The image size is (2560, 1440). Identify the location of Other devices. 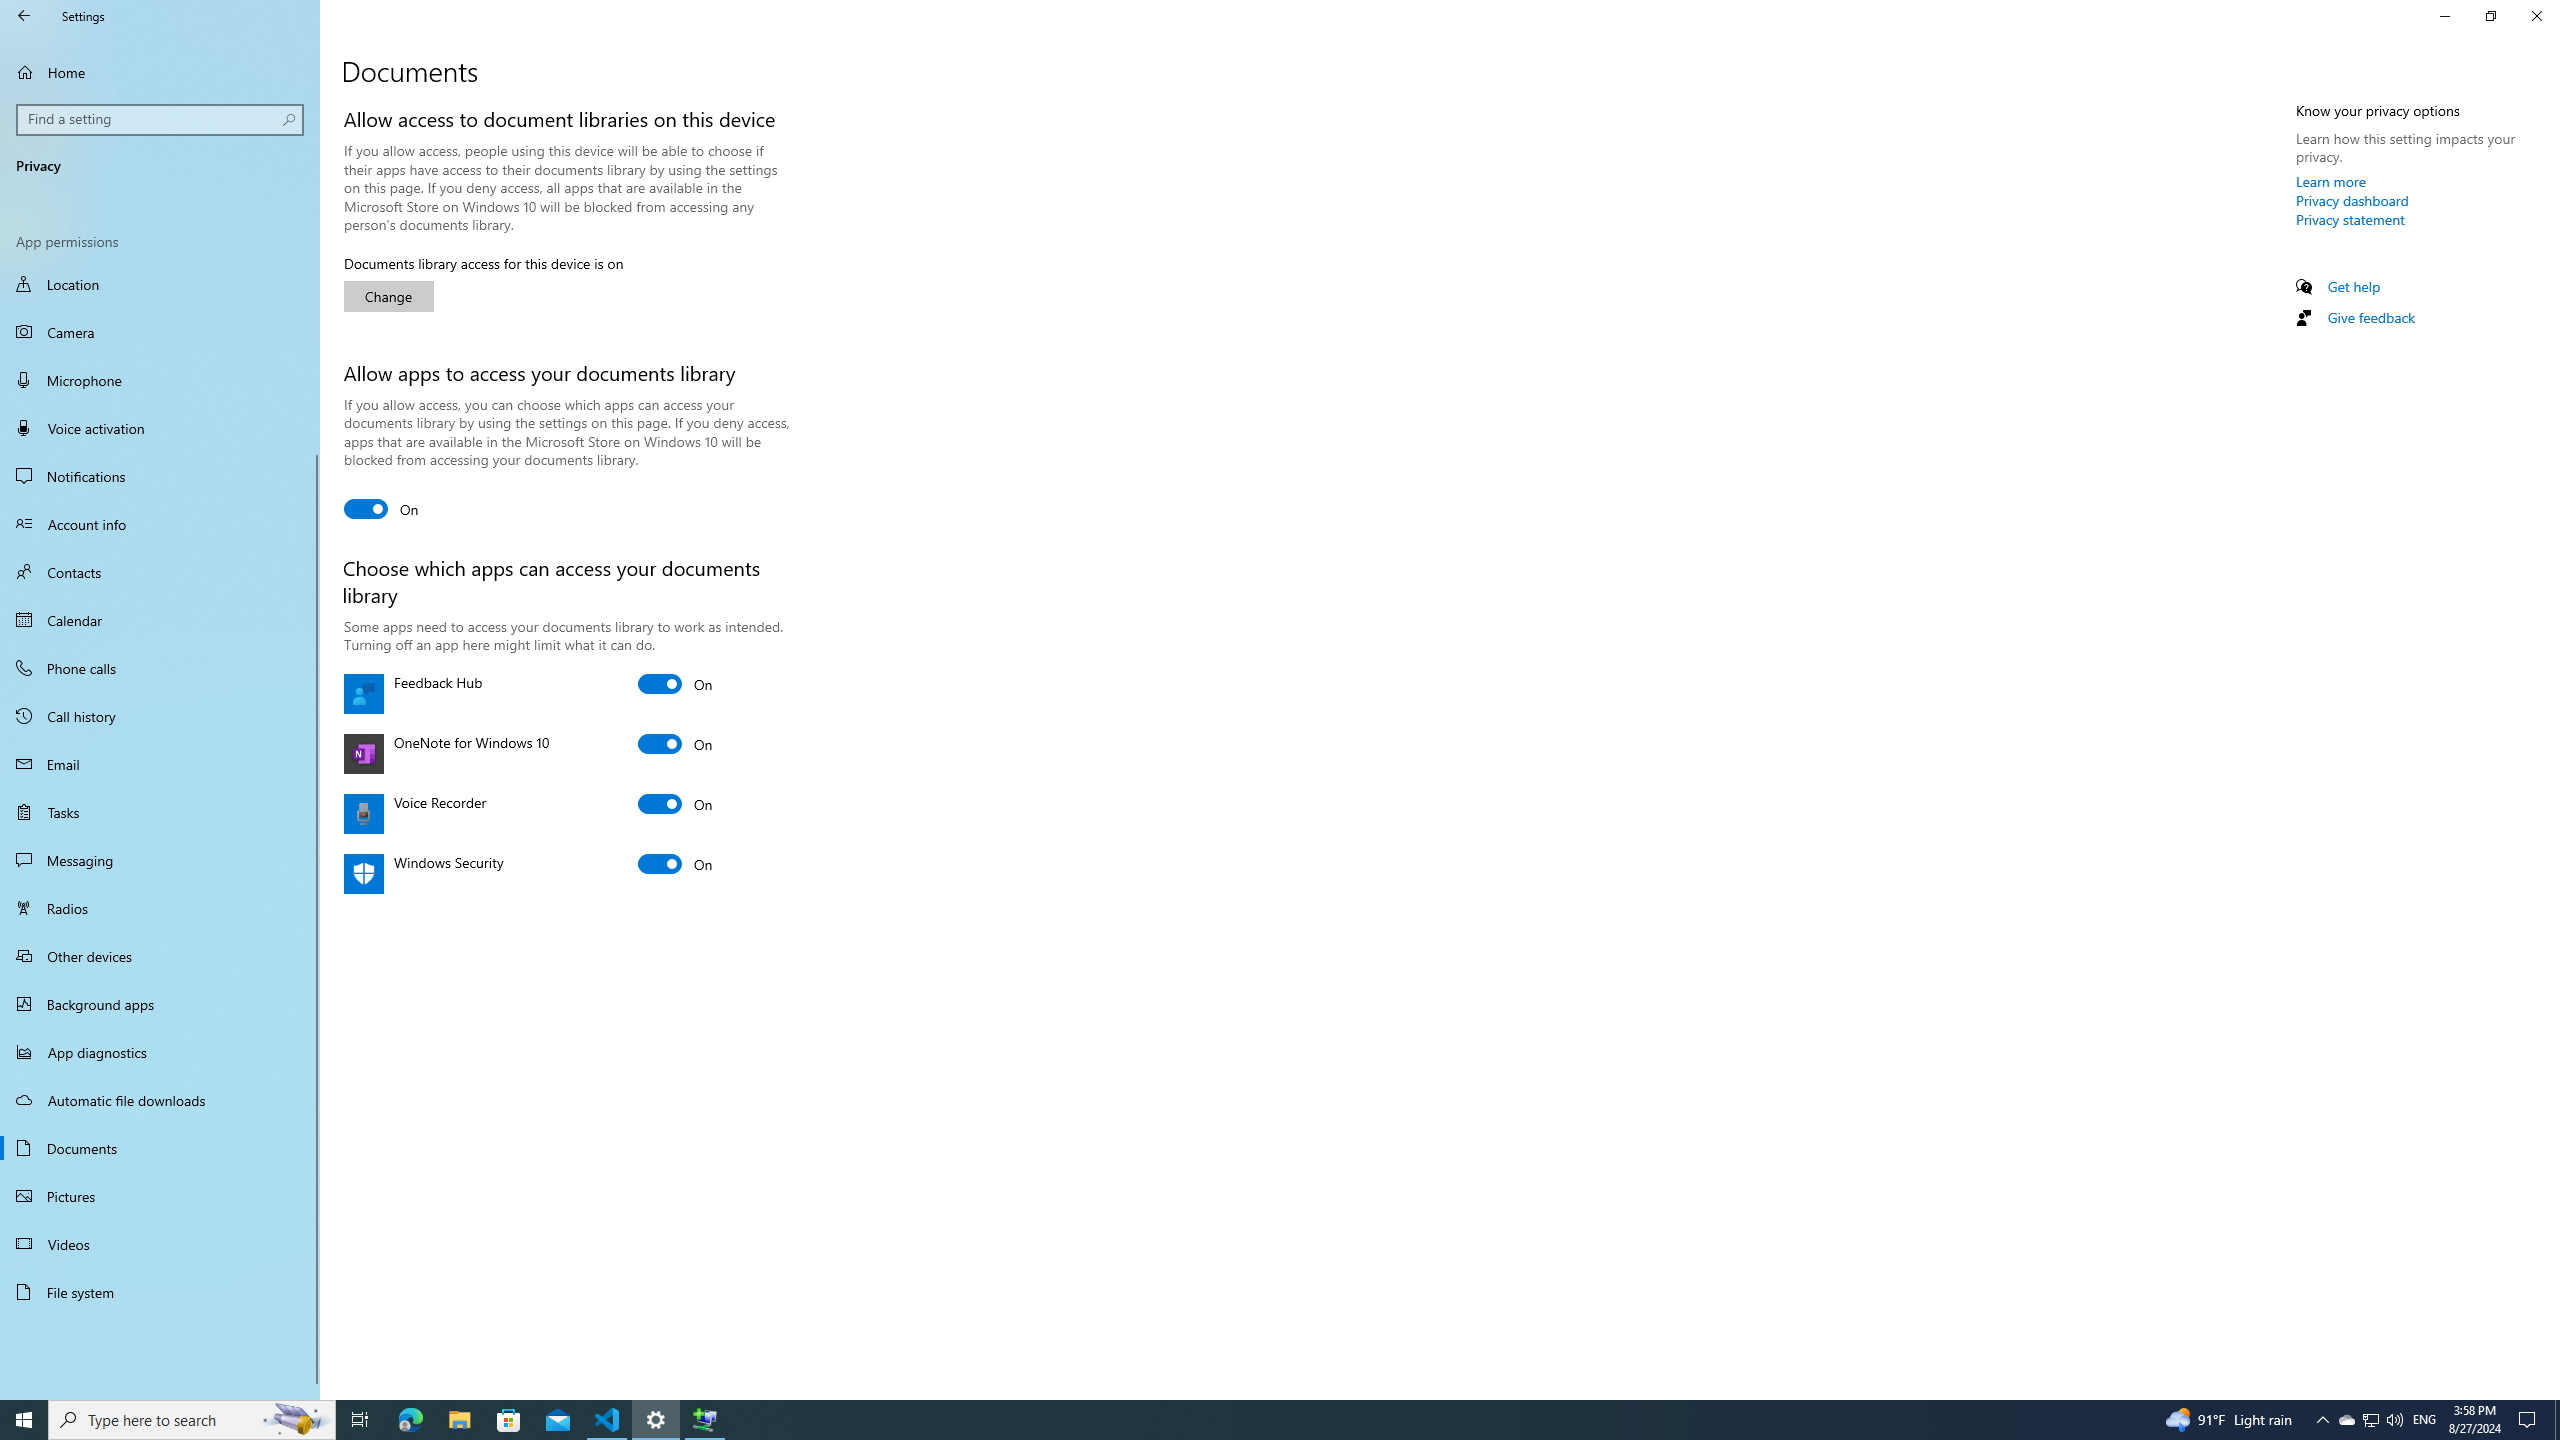
(160, 956).